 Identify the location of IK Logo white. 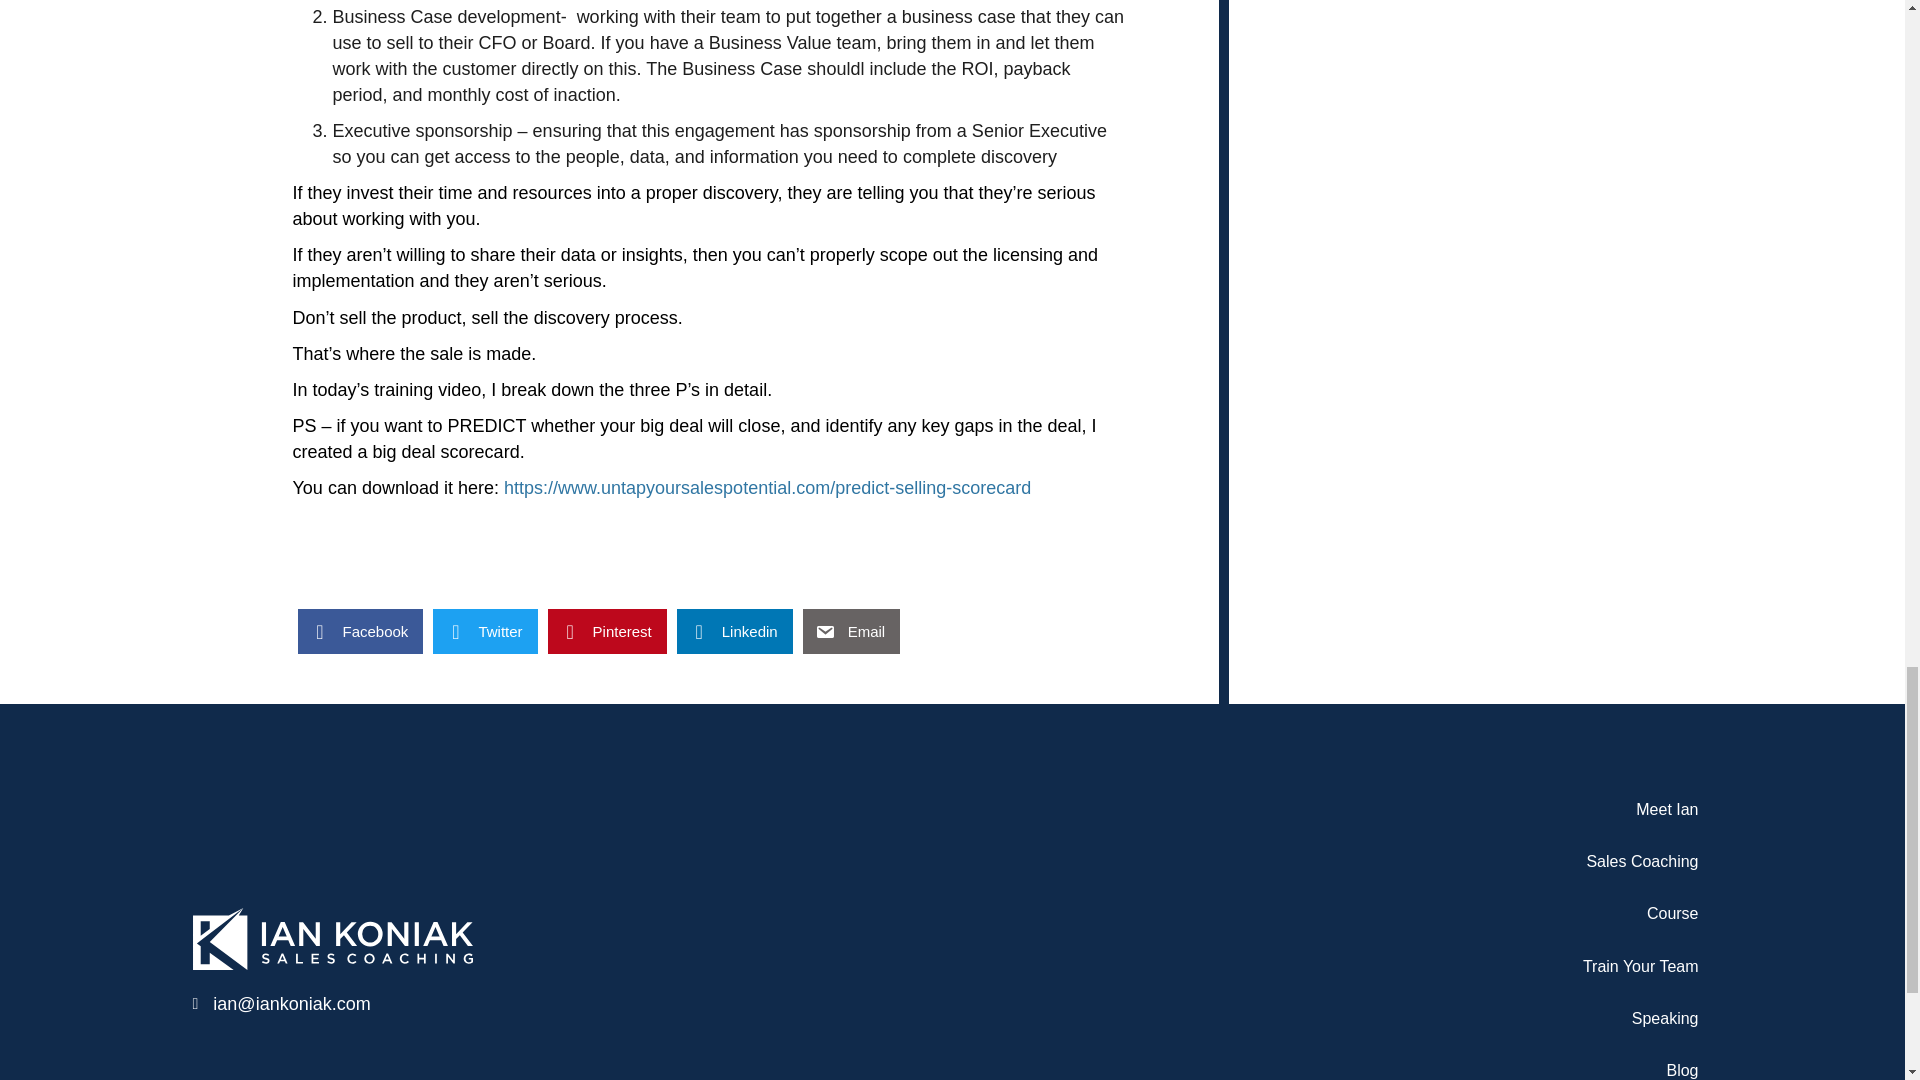
(332, 938).